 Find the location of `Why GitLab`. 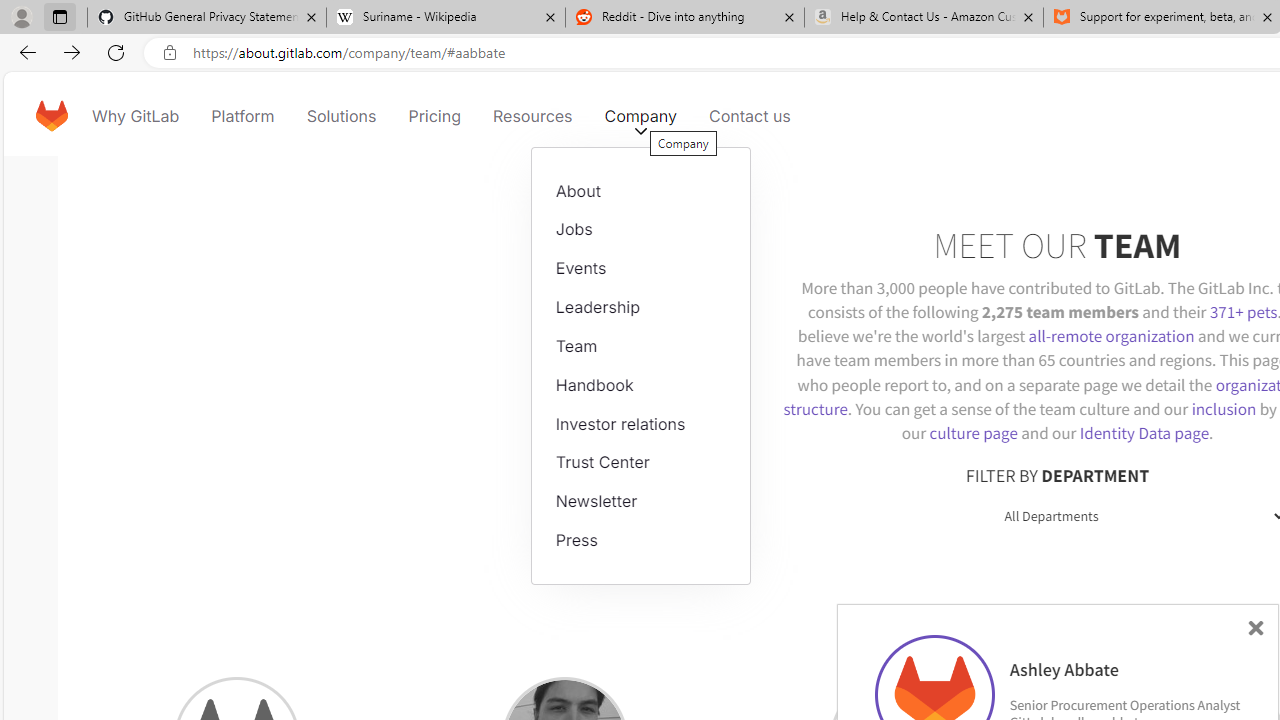

Why GitLab is located at coordinates (136, 116).